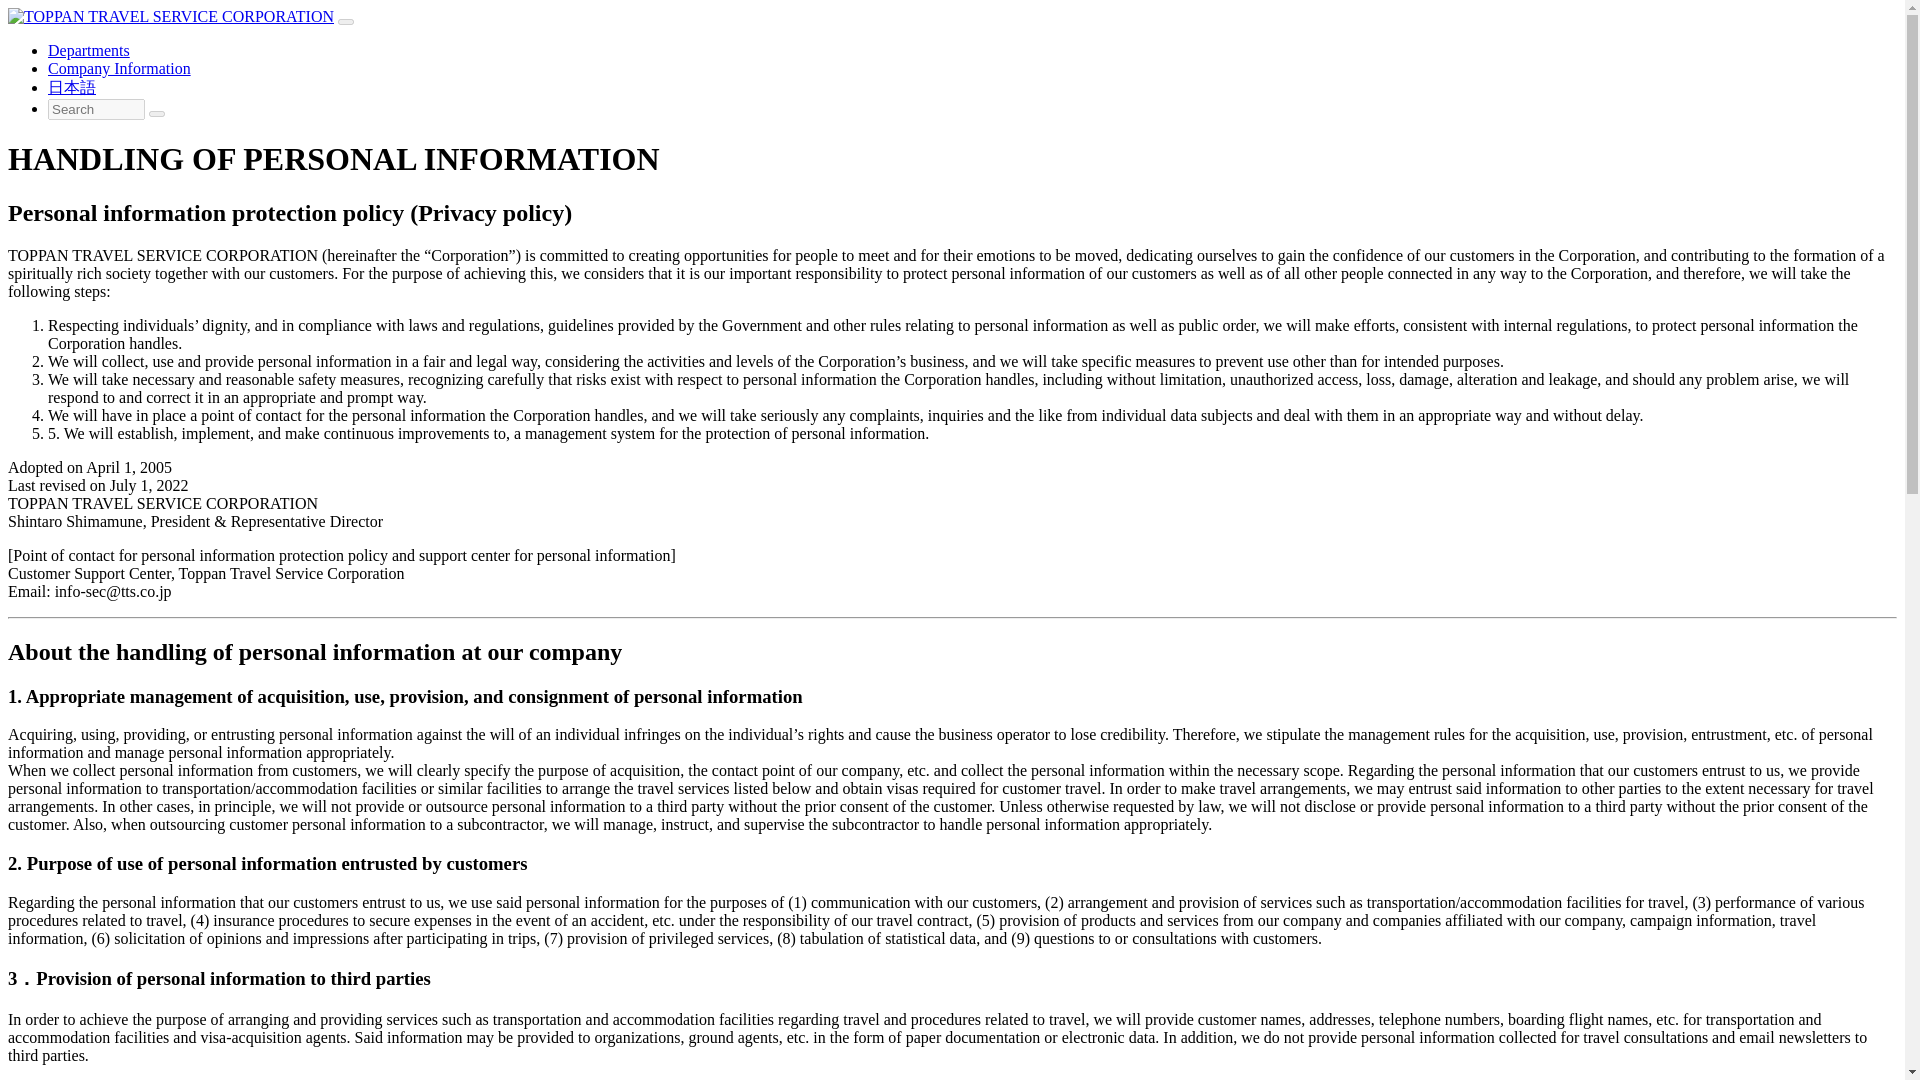 The height and width of the screenshot is (1080, 1920). Describe the element at coordinates (89, 50) in the screenshot. I see `Departments` at that location.